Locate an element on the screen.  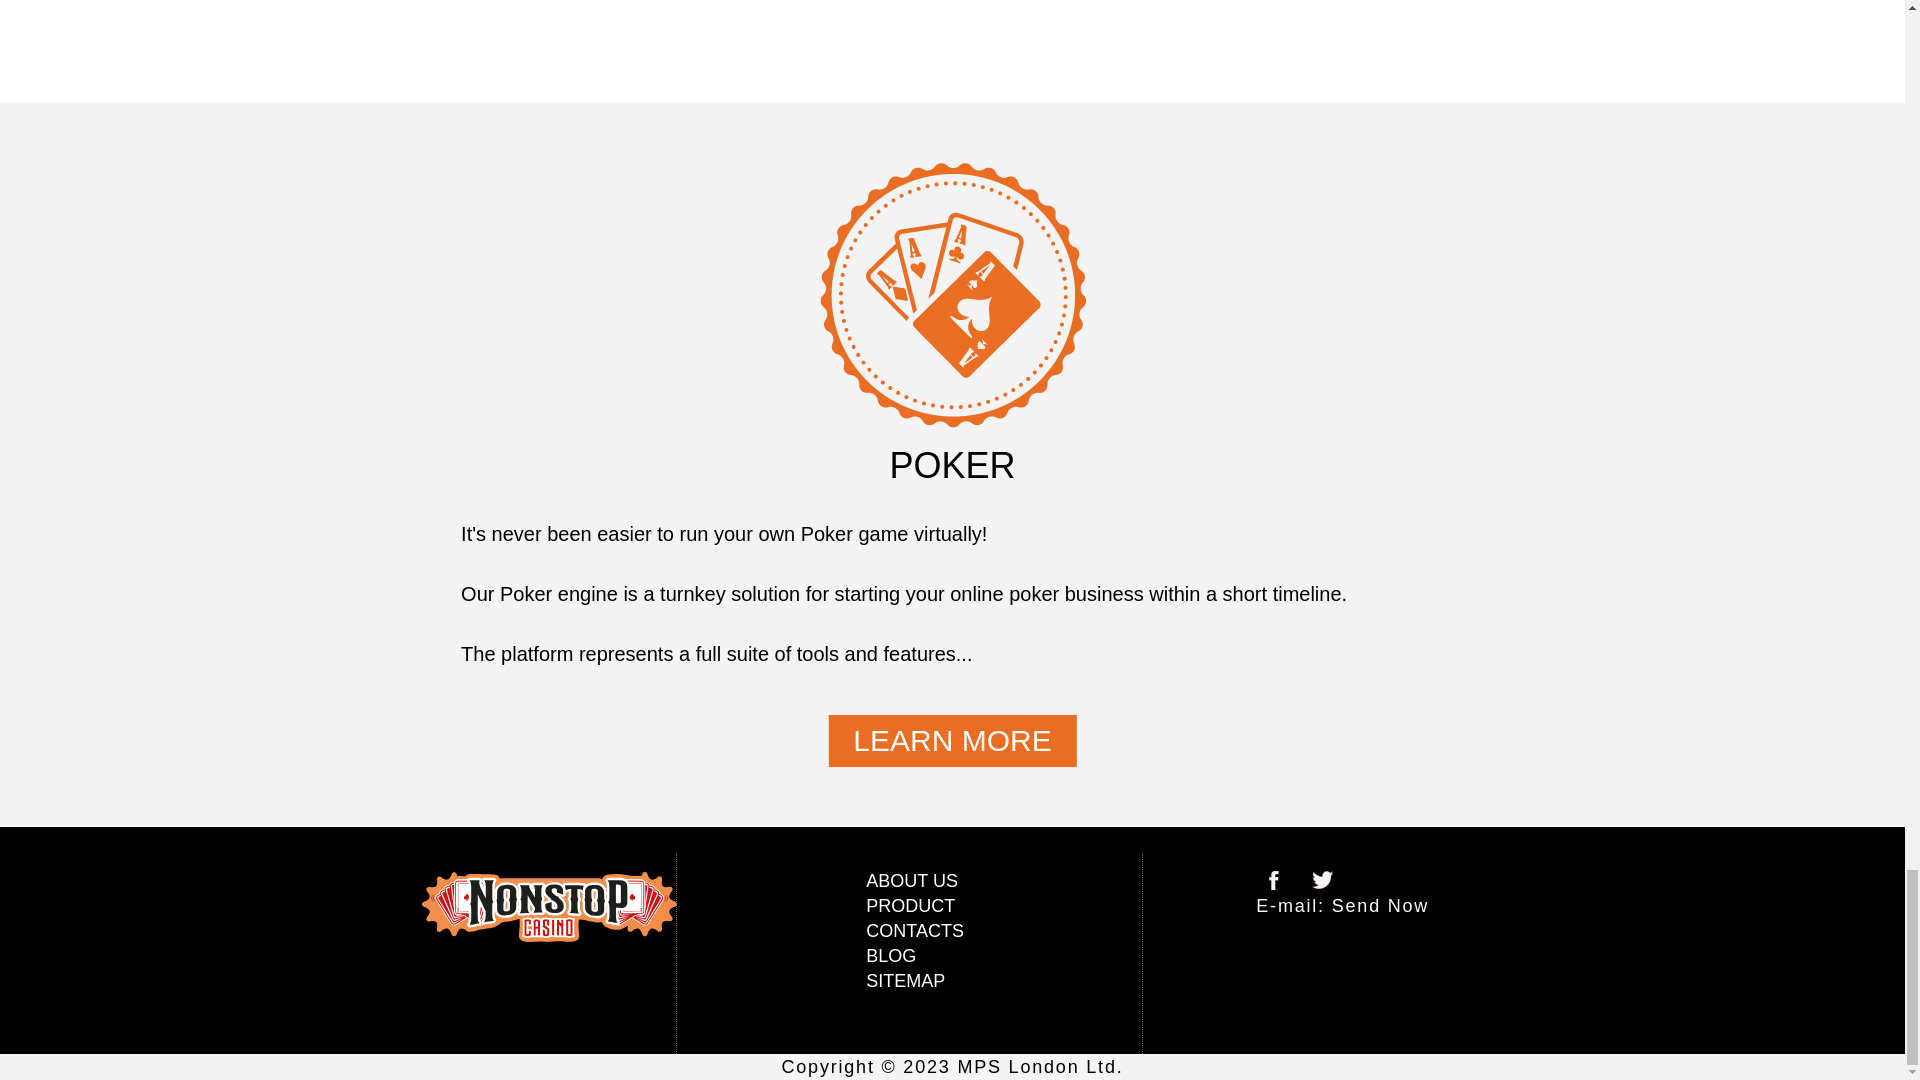
SITEMAP is located at coordinates (904, 980).